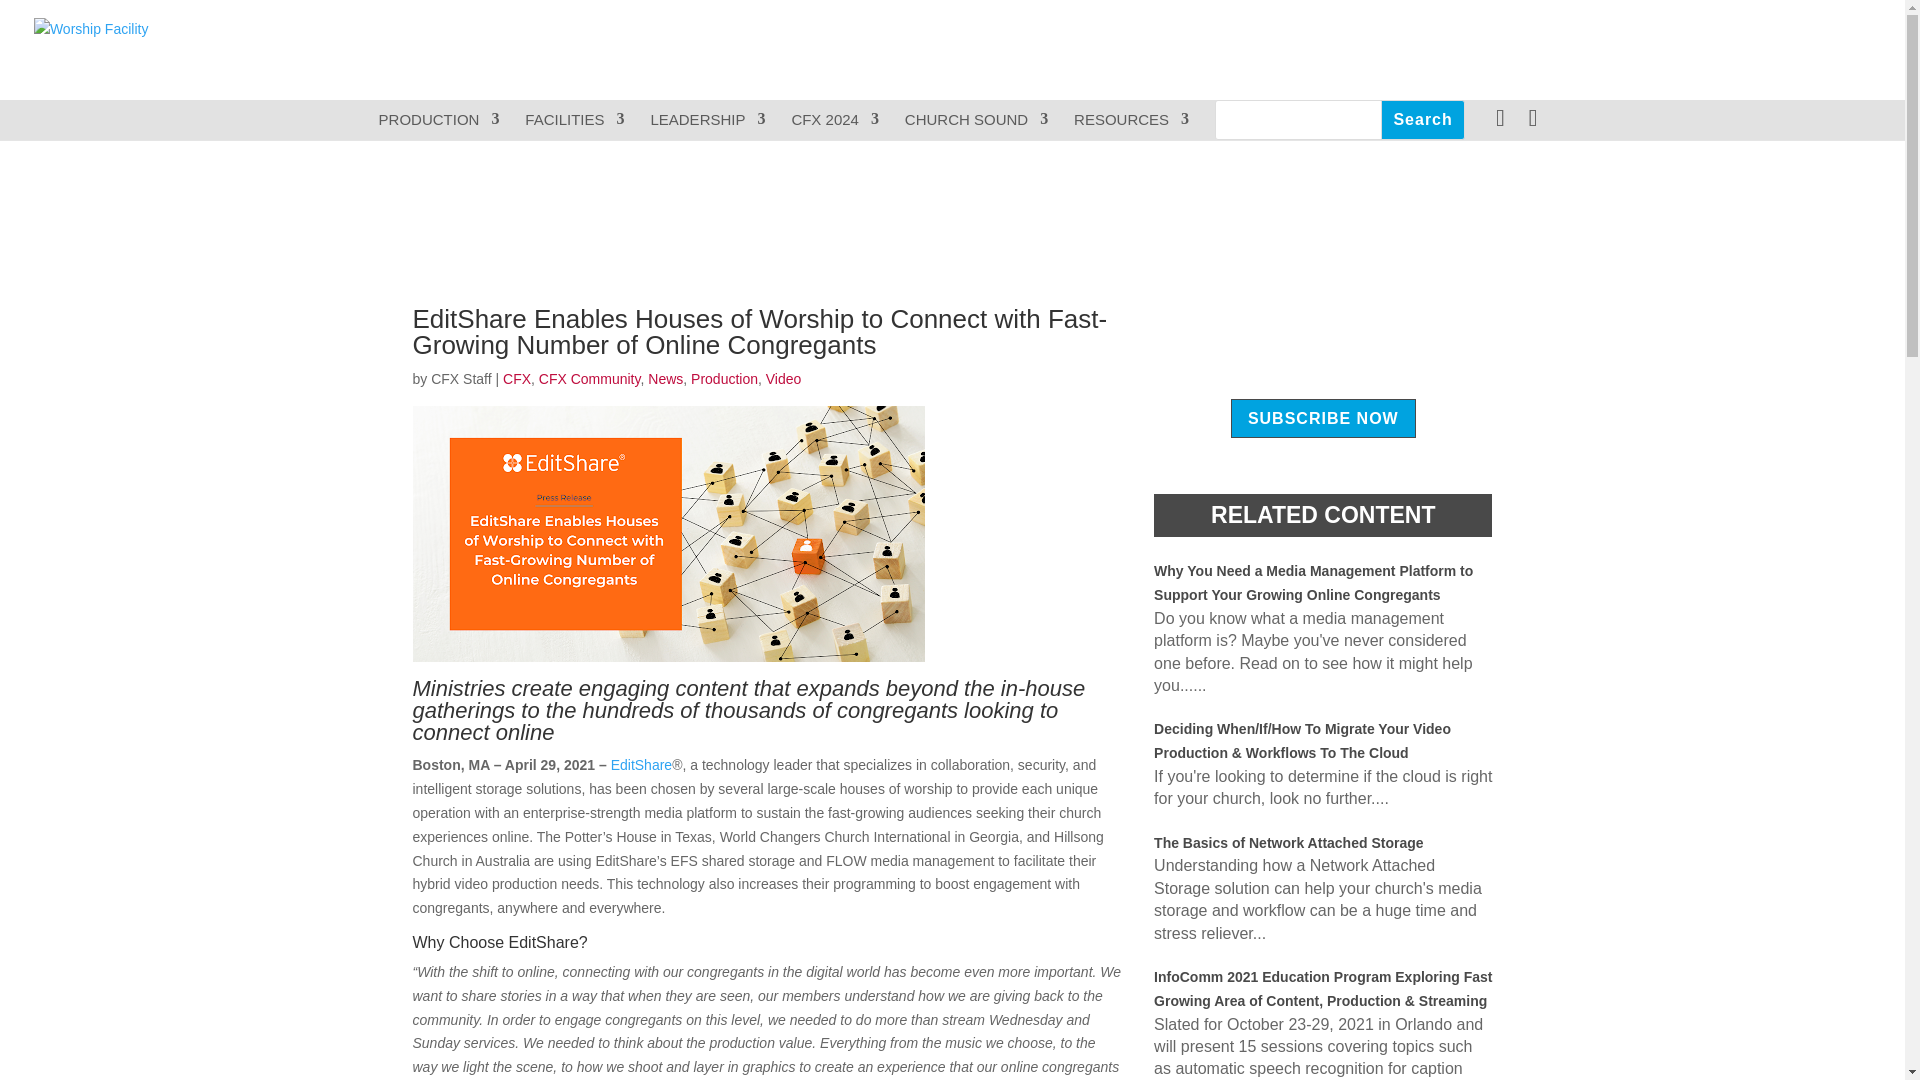  Describe the element at coordinates (1130, 120) in the screenshot. I see `RESOURCES` at that location.